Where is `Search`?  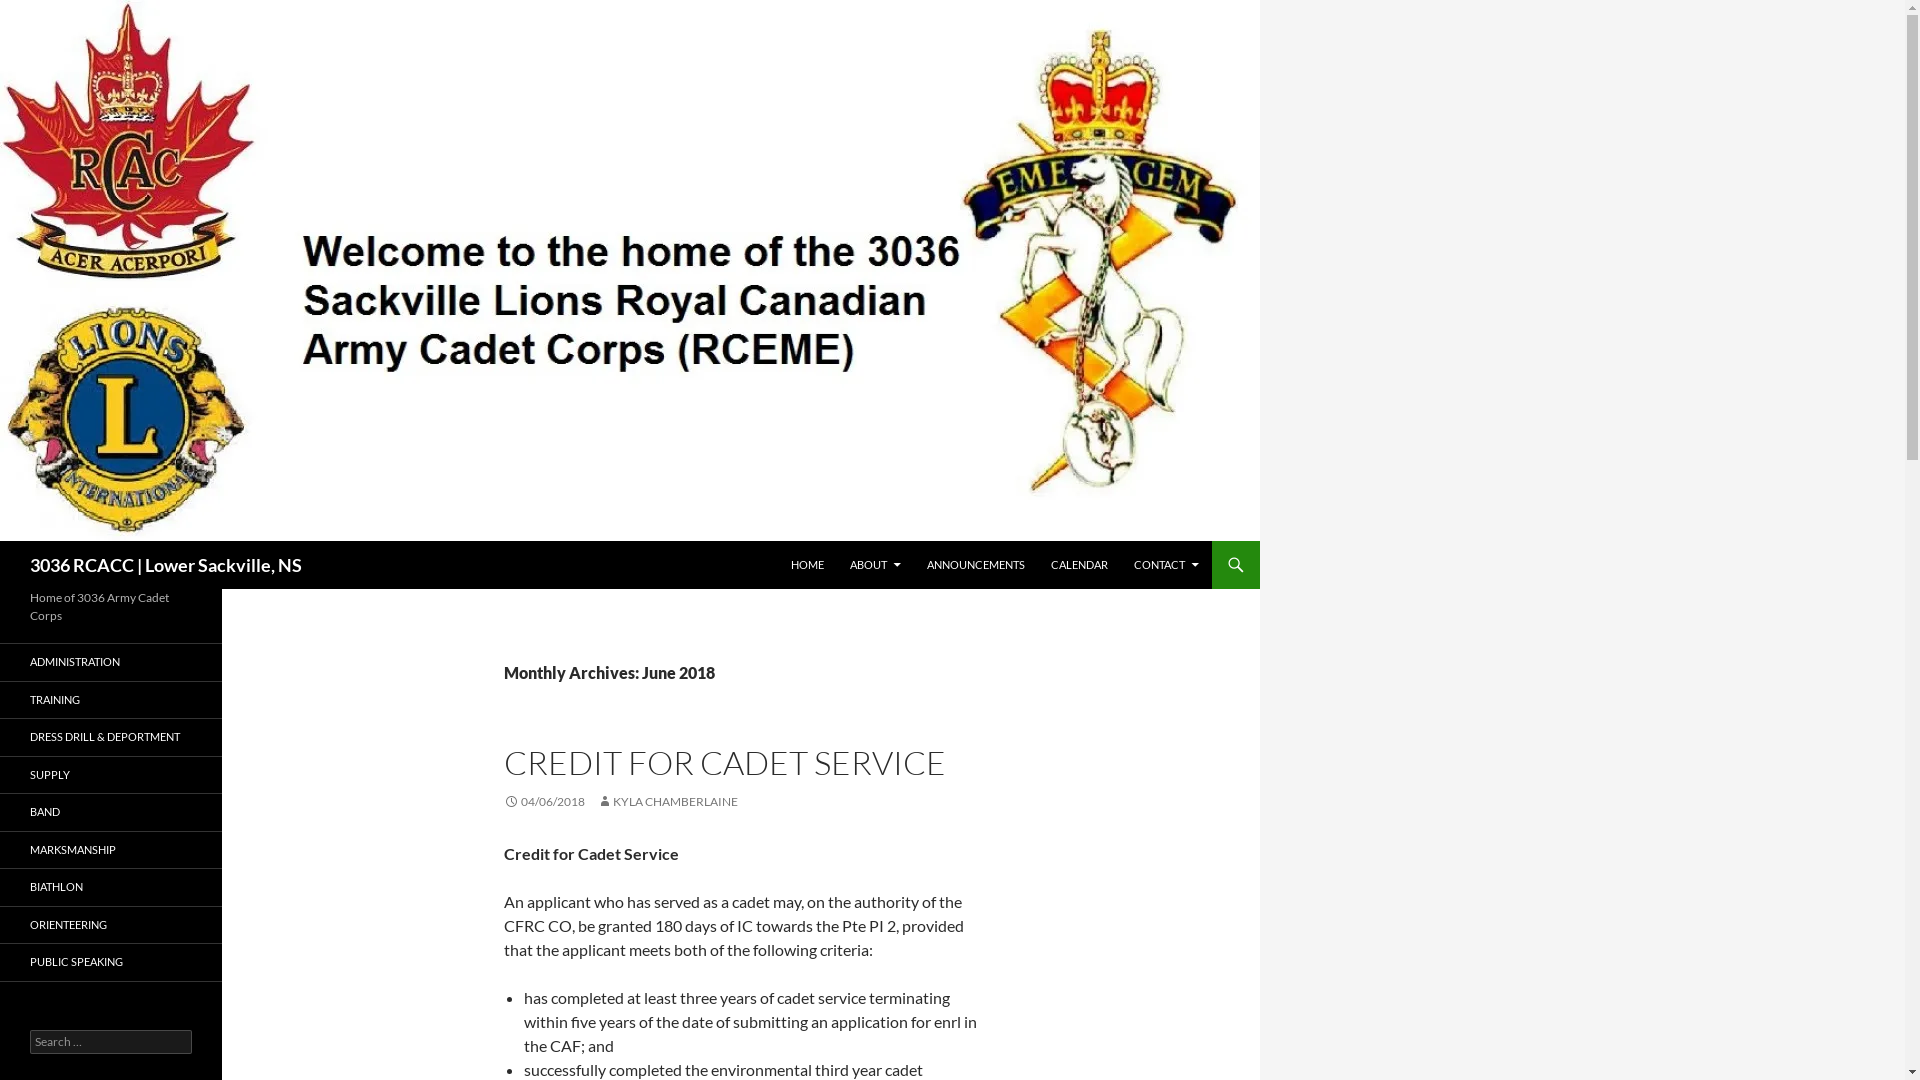
Search is located at coordinates (4, 540).